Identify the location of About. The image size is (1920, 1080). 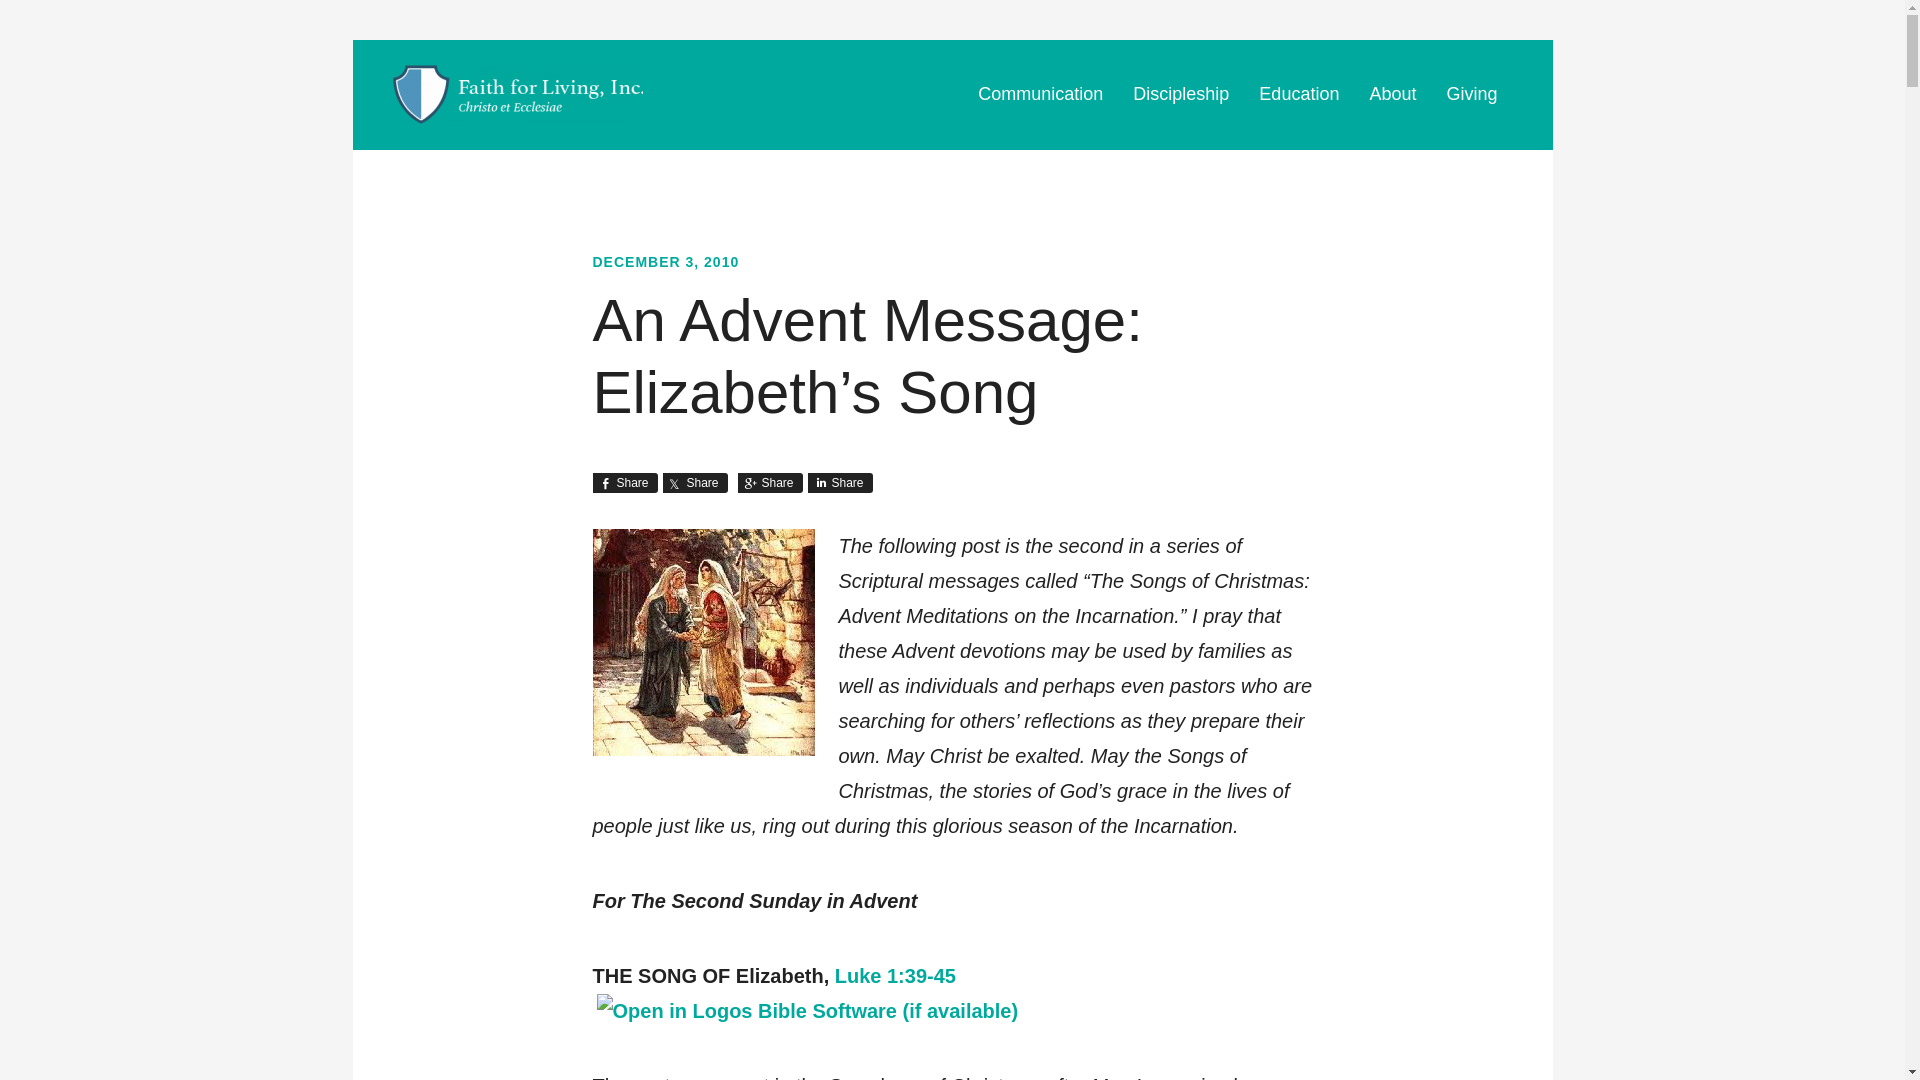
(1392, 94).